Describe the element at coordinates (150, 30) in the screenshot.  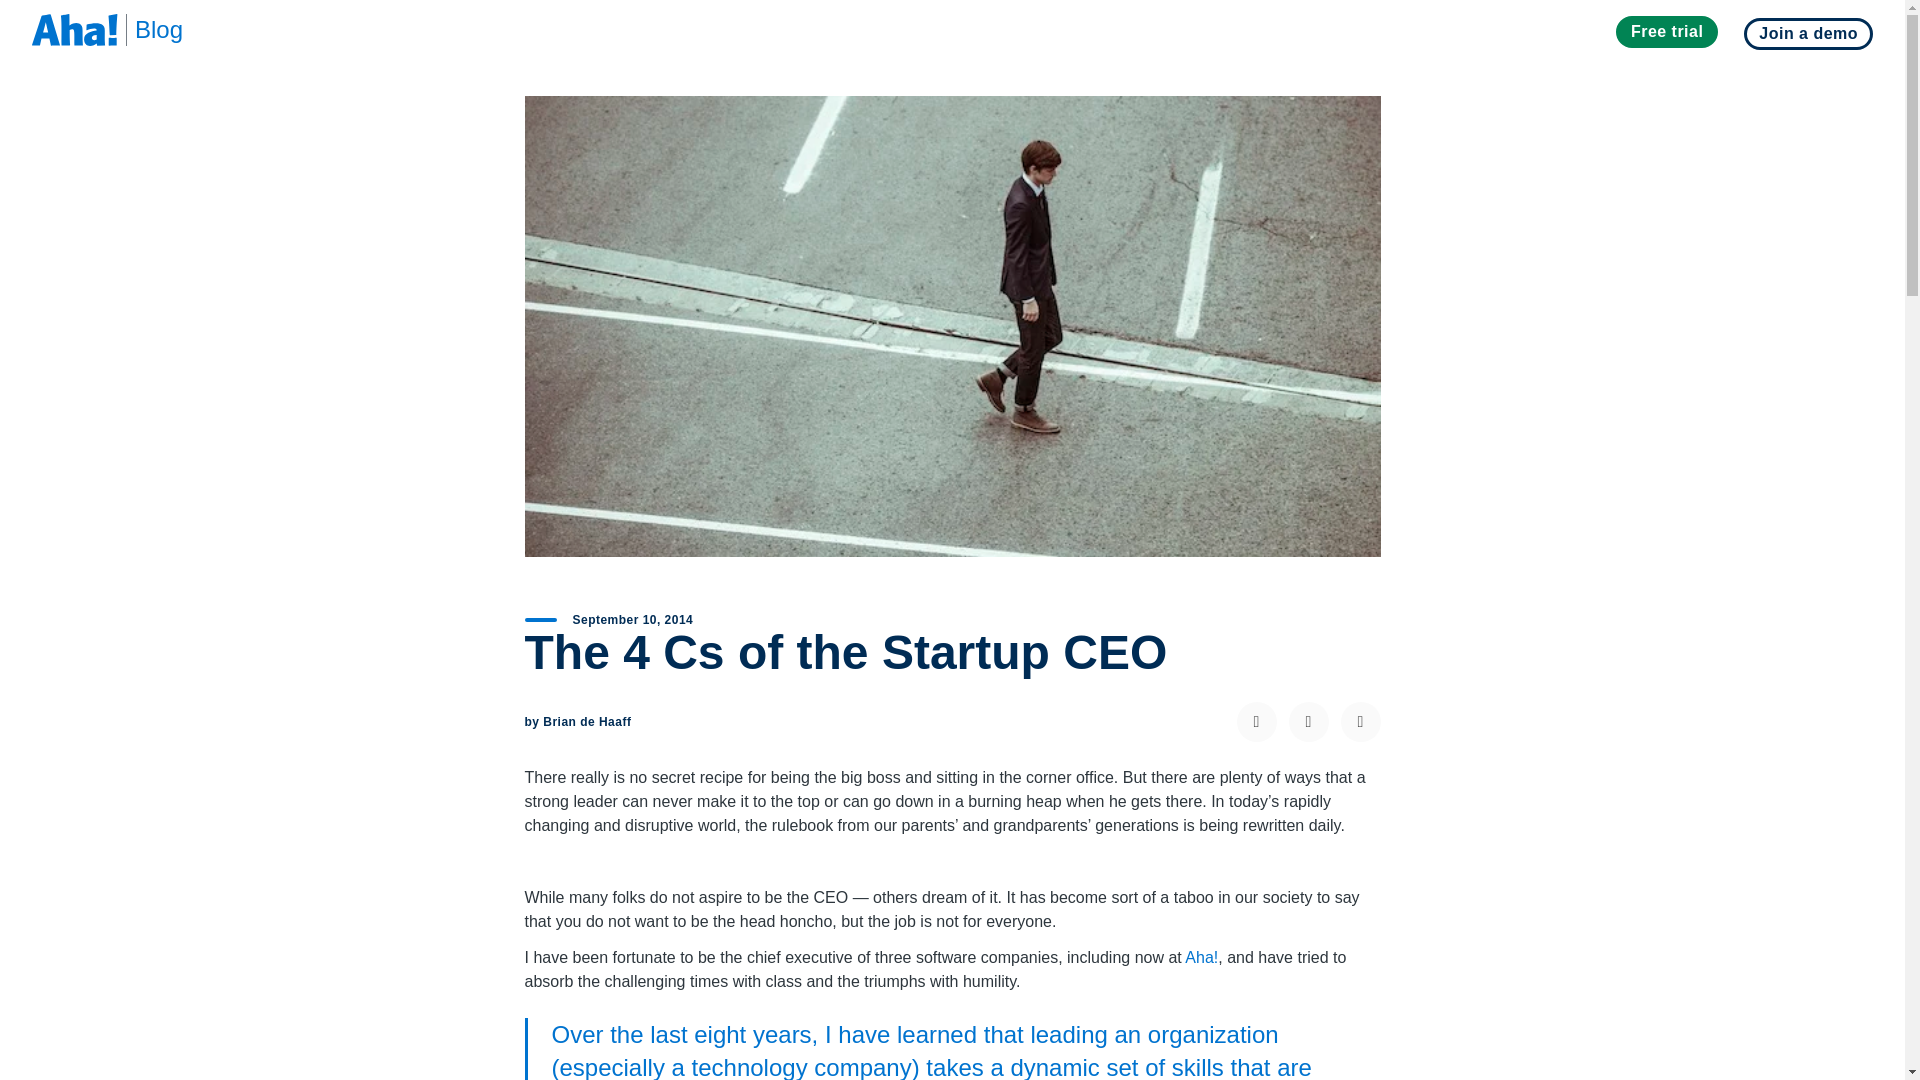
I see `Blog` at that location.